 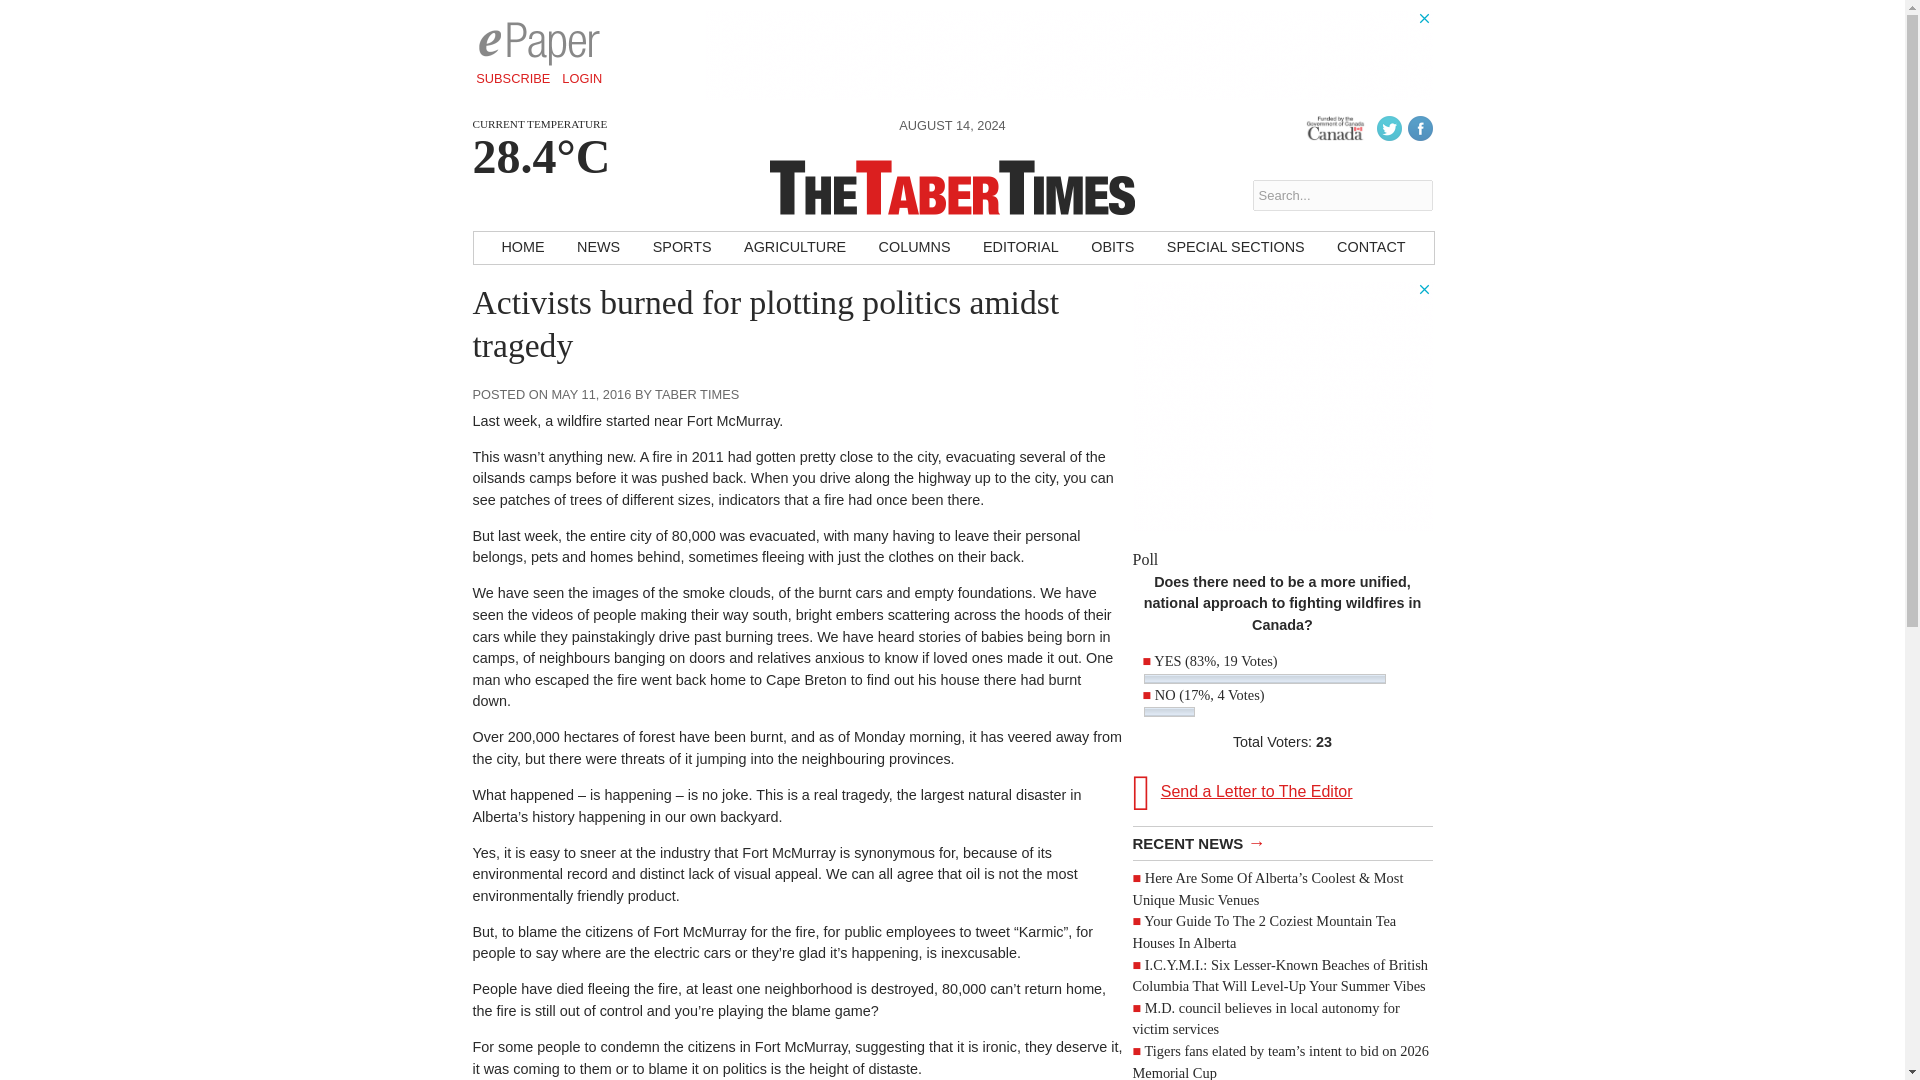 I want to click on EDITORIAL, so click(x=1021, y=248).